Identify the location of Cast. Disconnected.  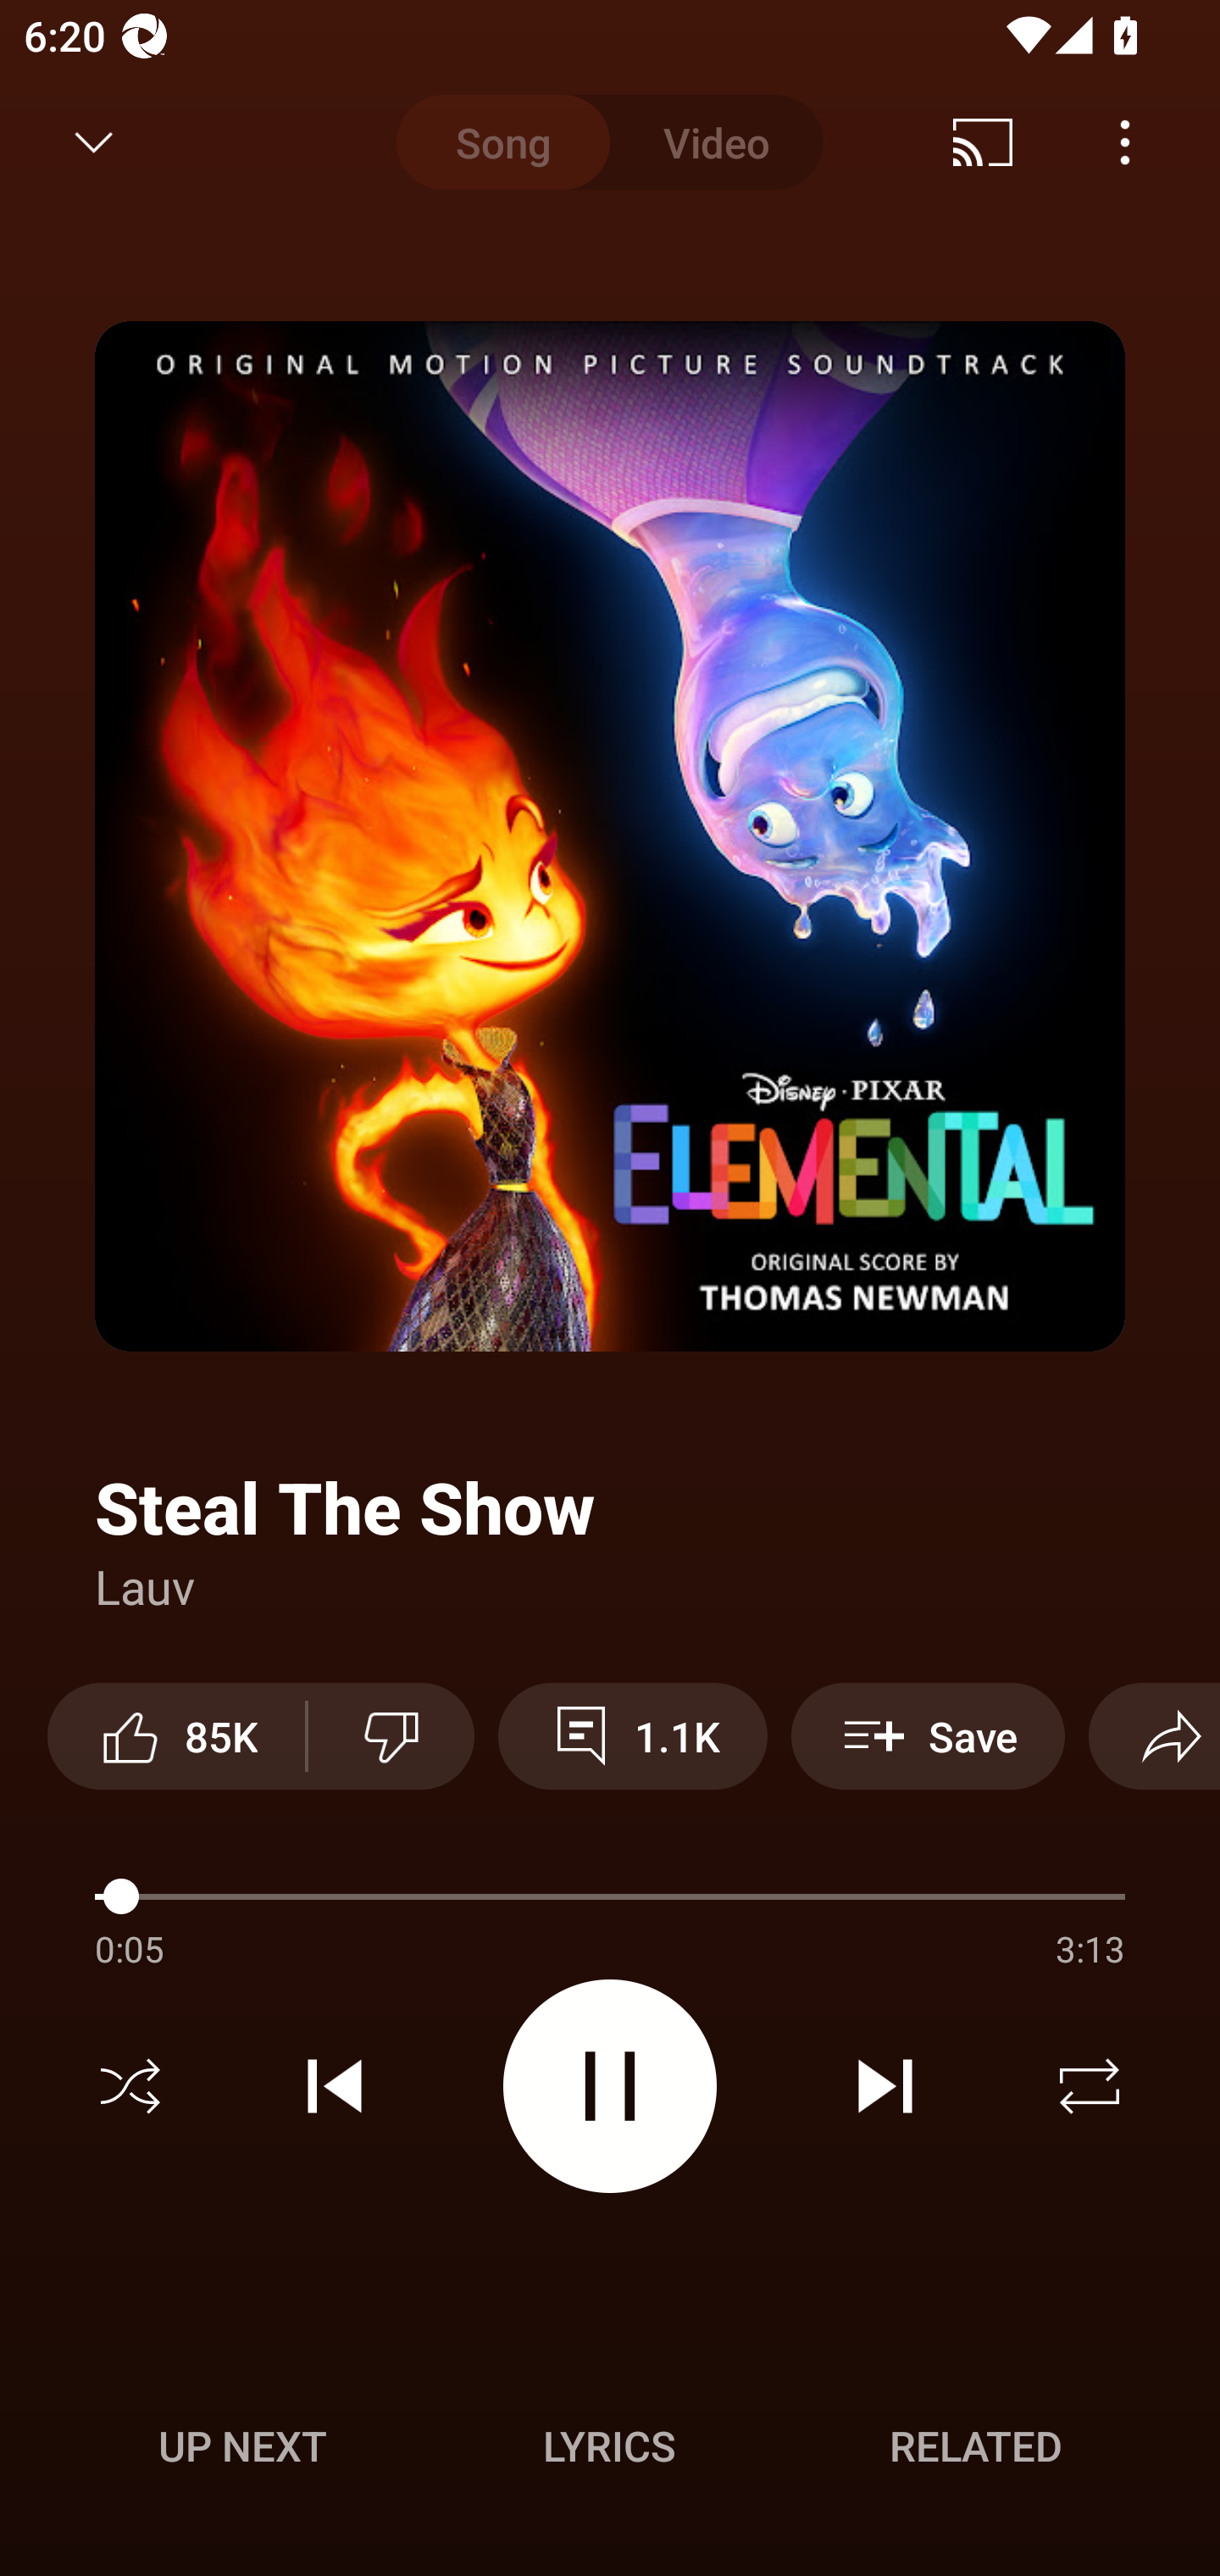
(983, 142).